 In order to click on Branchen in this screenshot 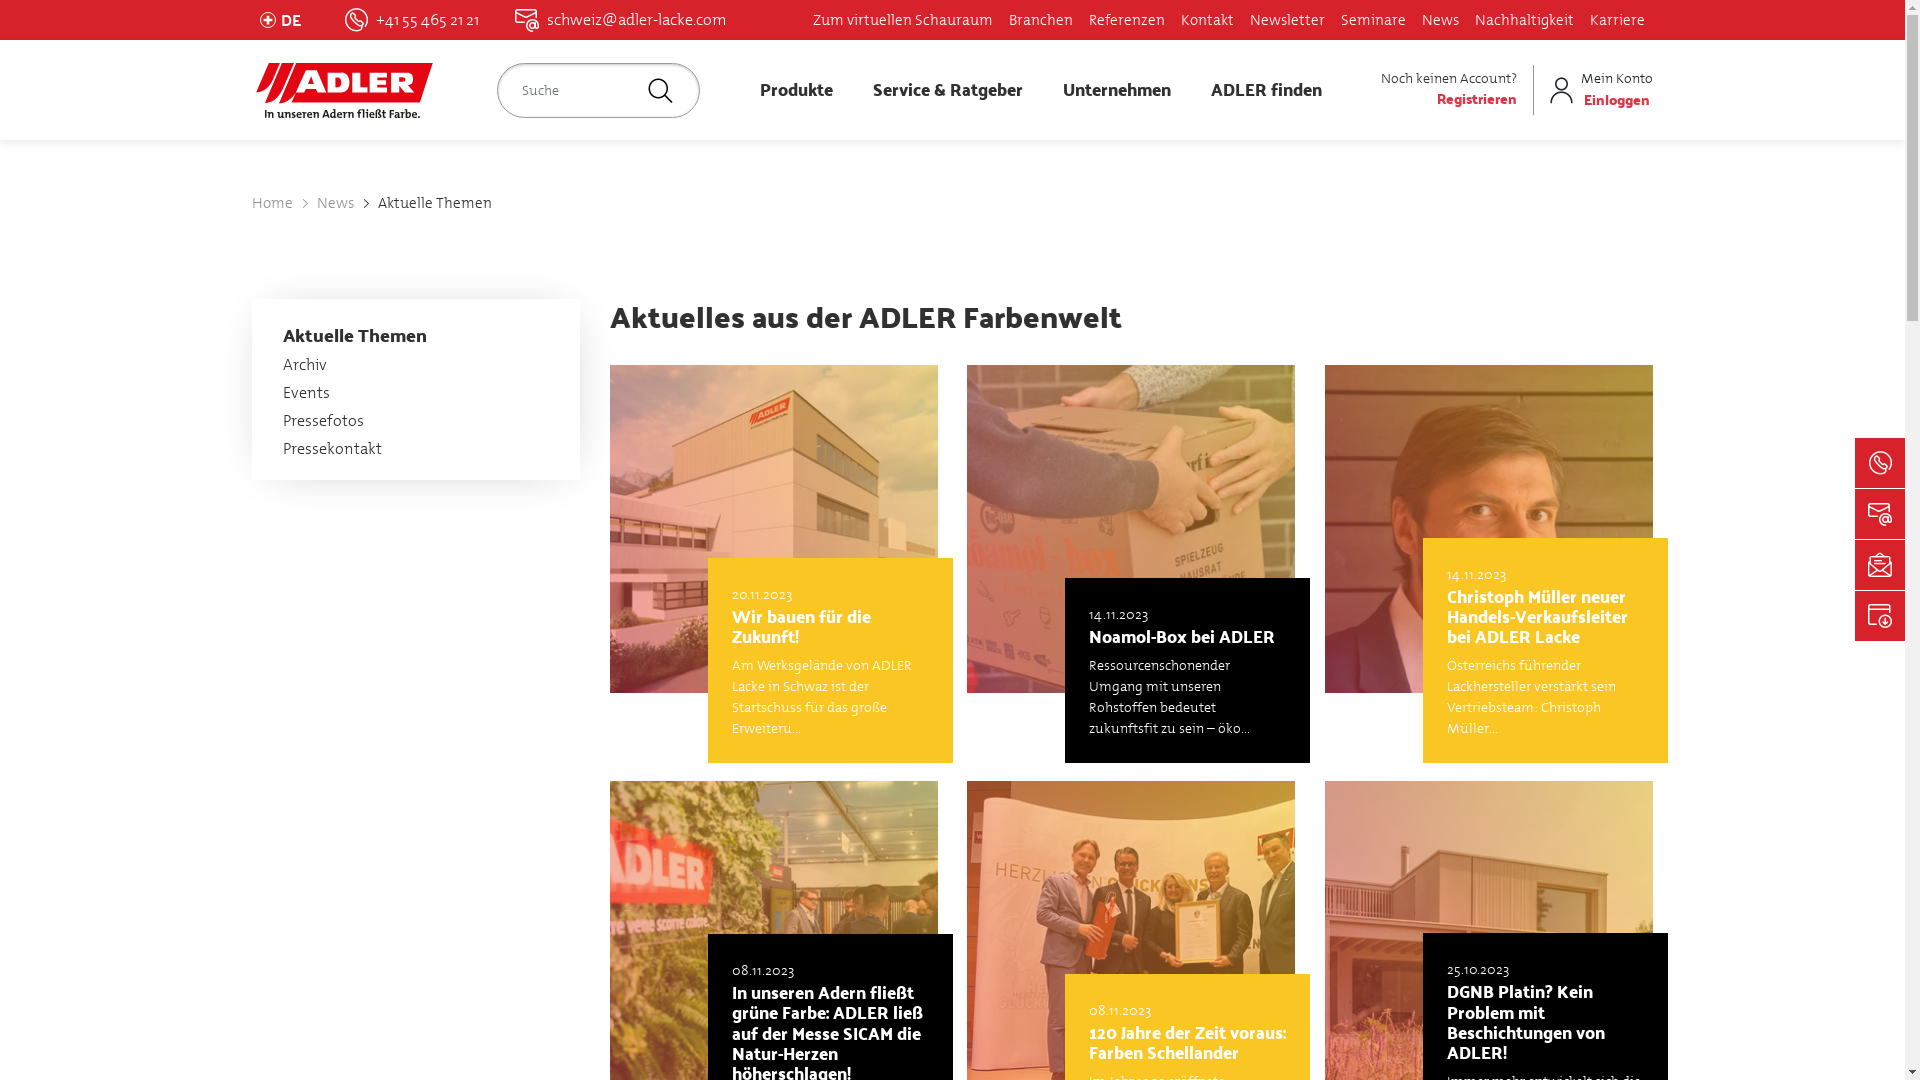, I will do `click(1041, 20)`.